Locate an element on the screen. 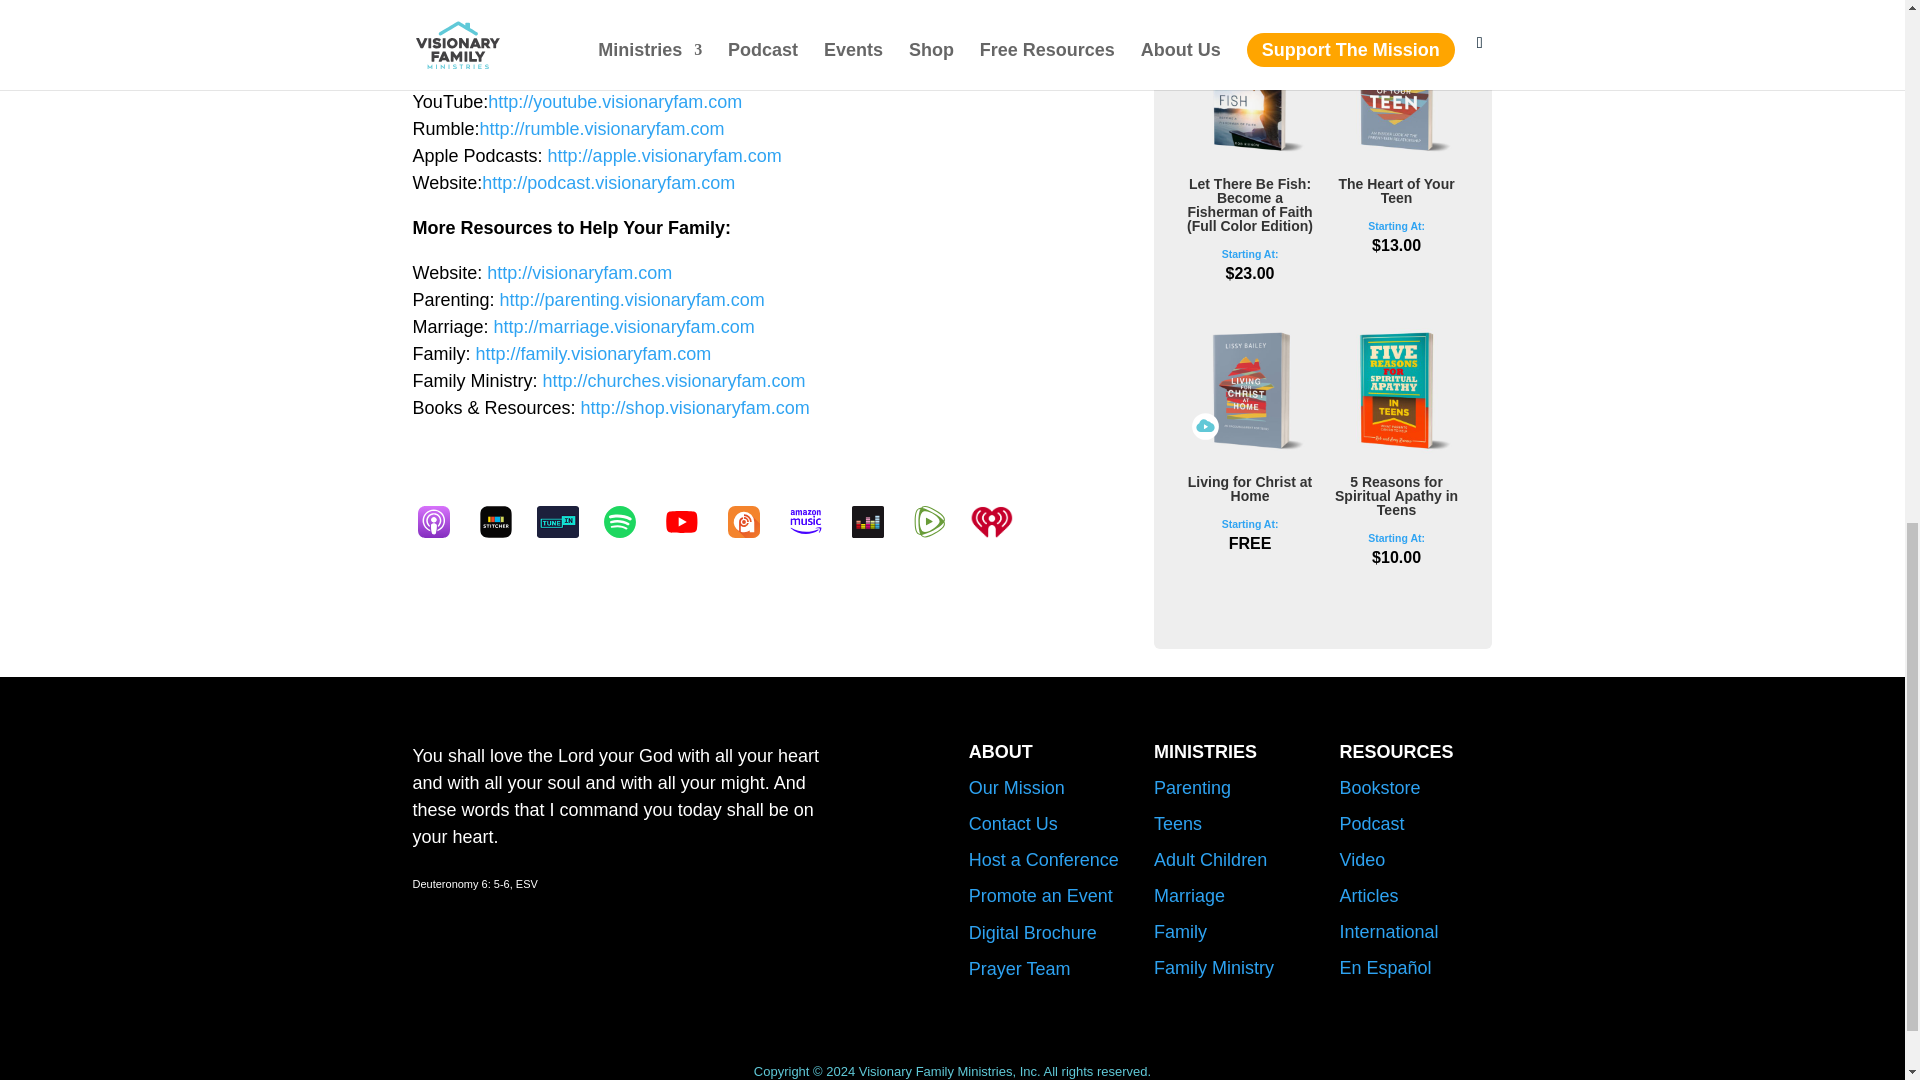 Image resolution: width=1920 pixels, height=1080 pixels. YouTube is located at coordinates (690, 522).